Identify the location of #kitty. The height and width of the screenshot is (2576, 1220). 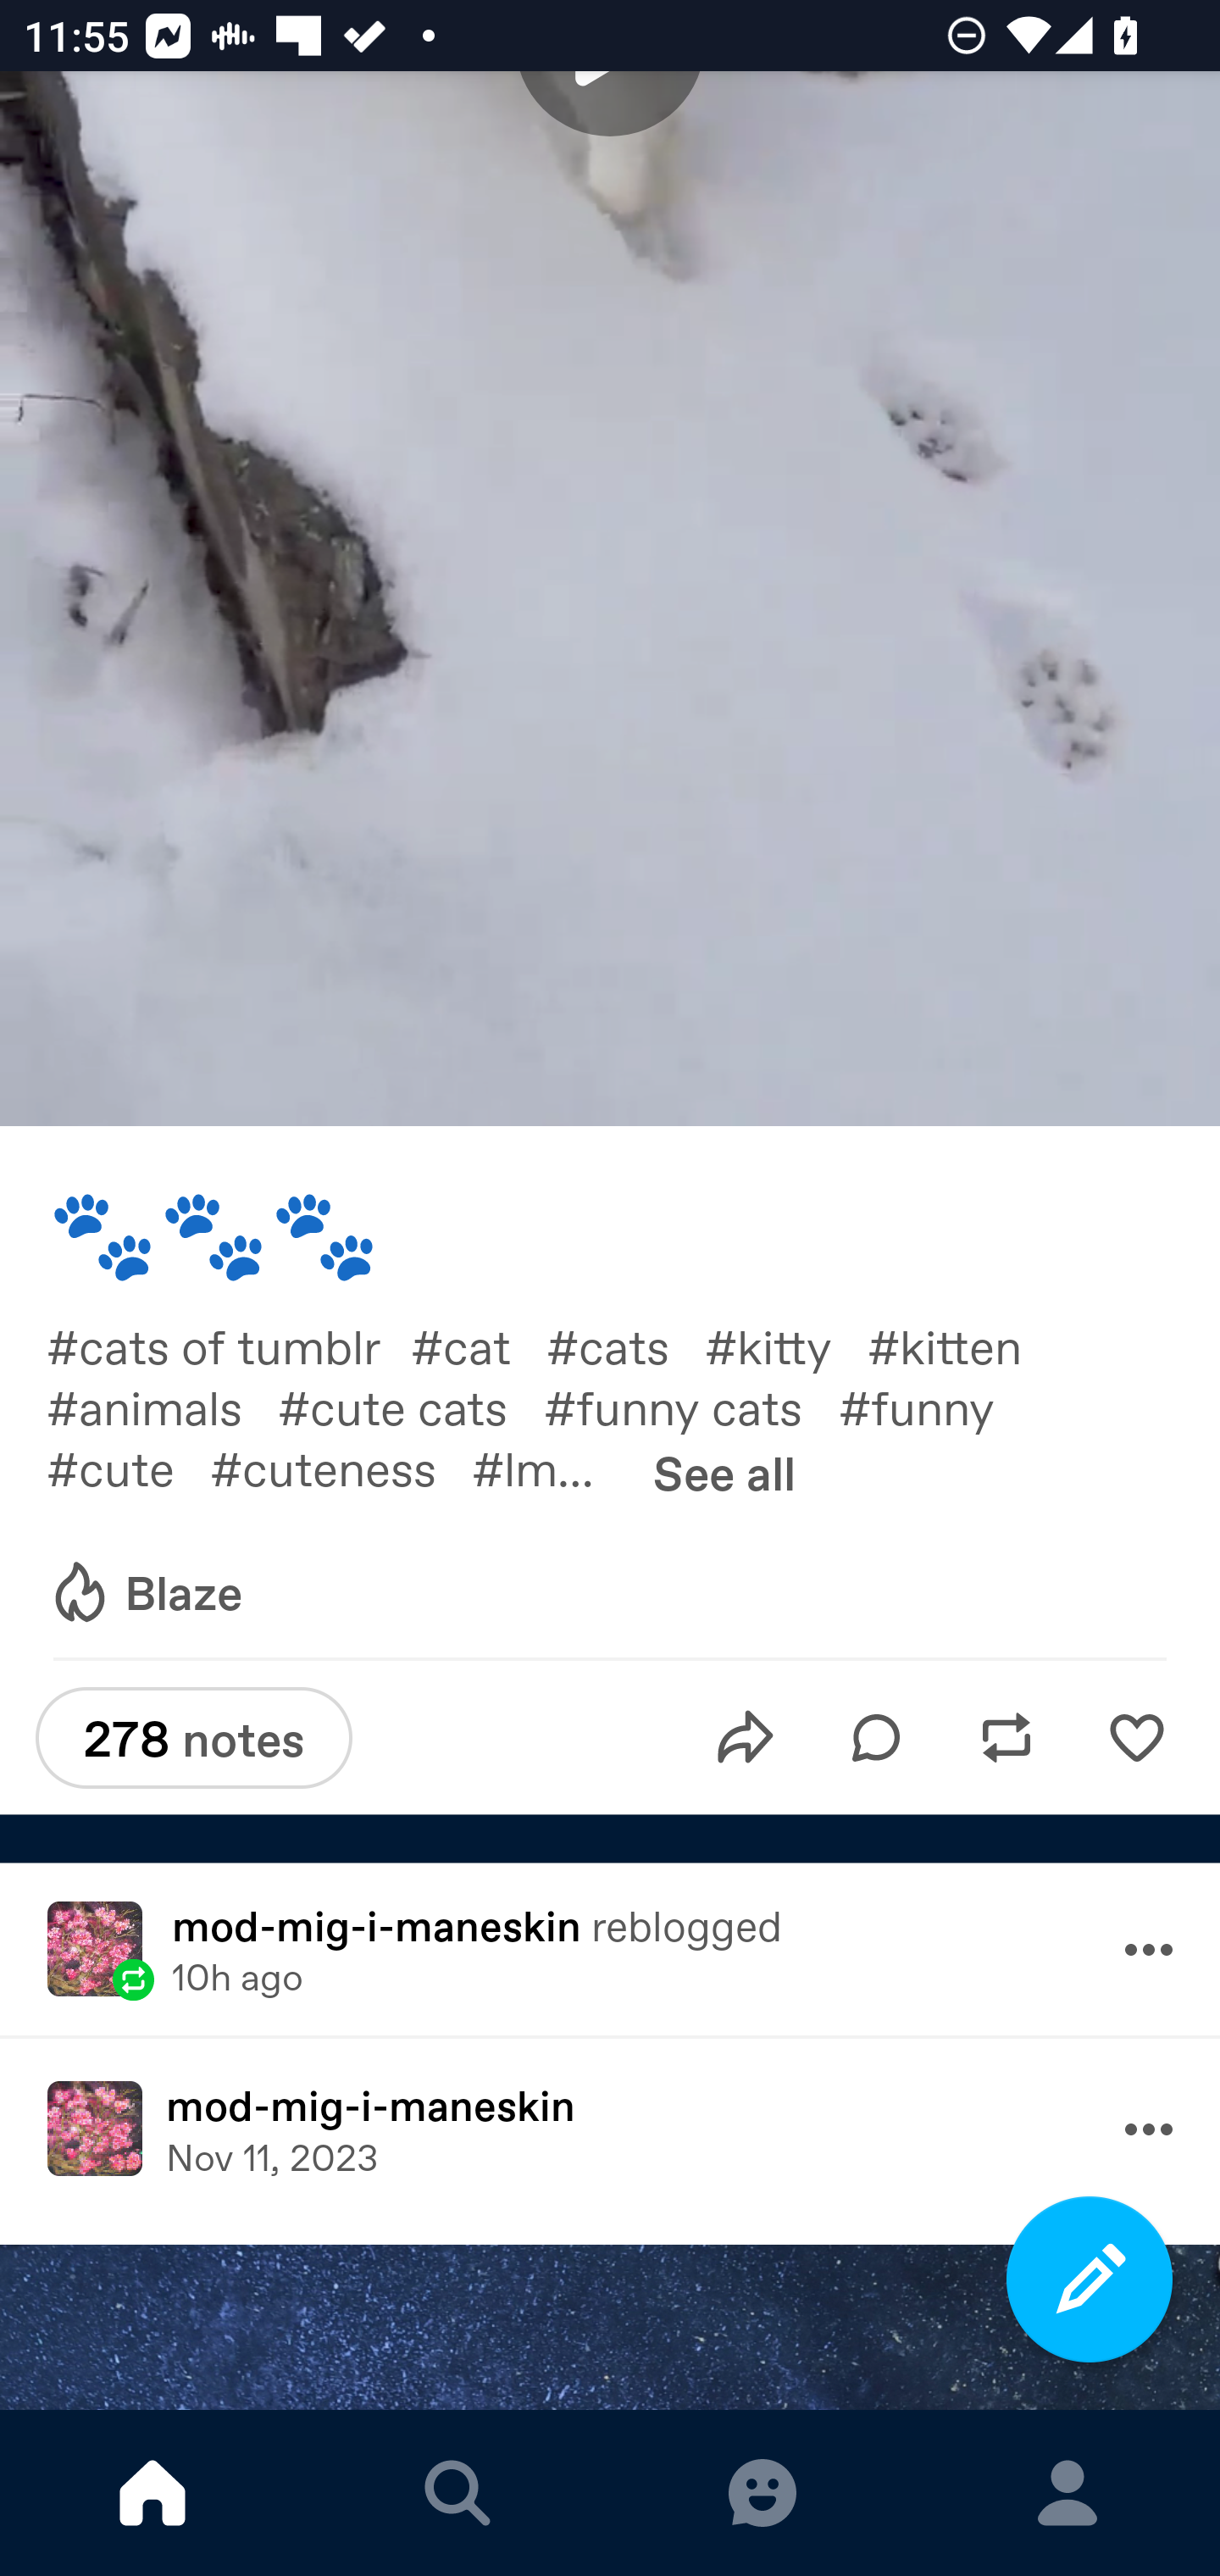
(786, 1346).